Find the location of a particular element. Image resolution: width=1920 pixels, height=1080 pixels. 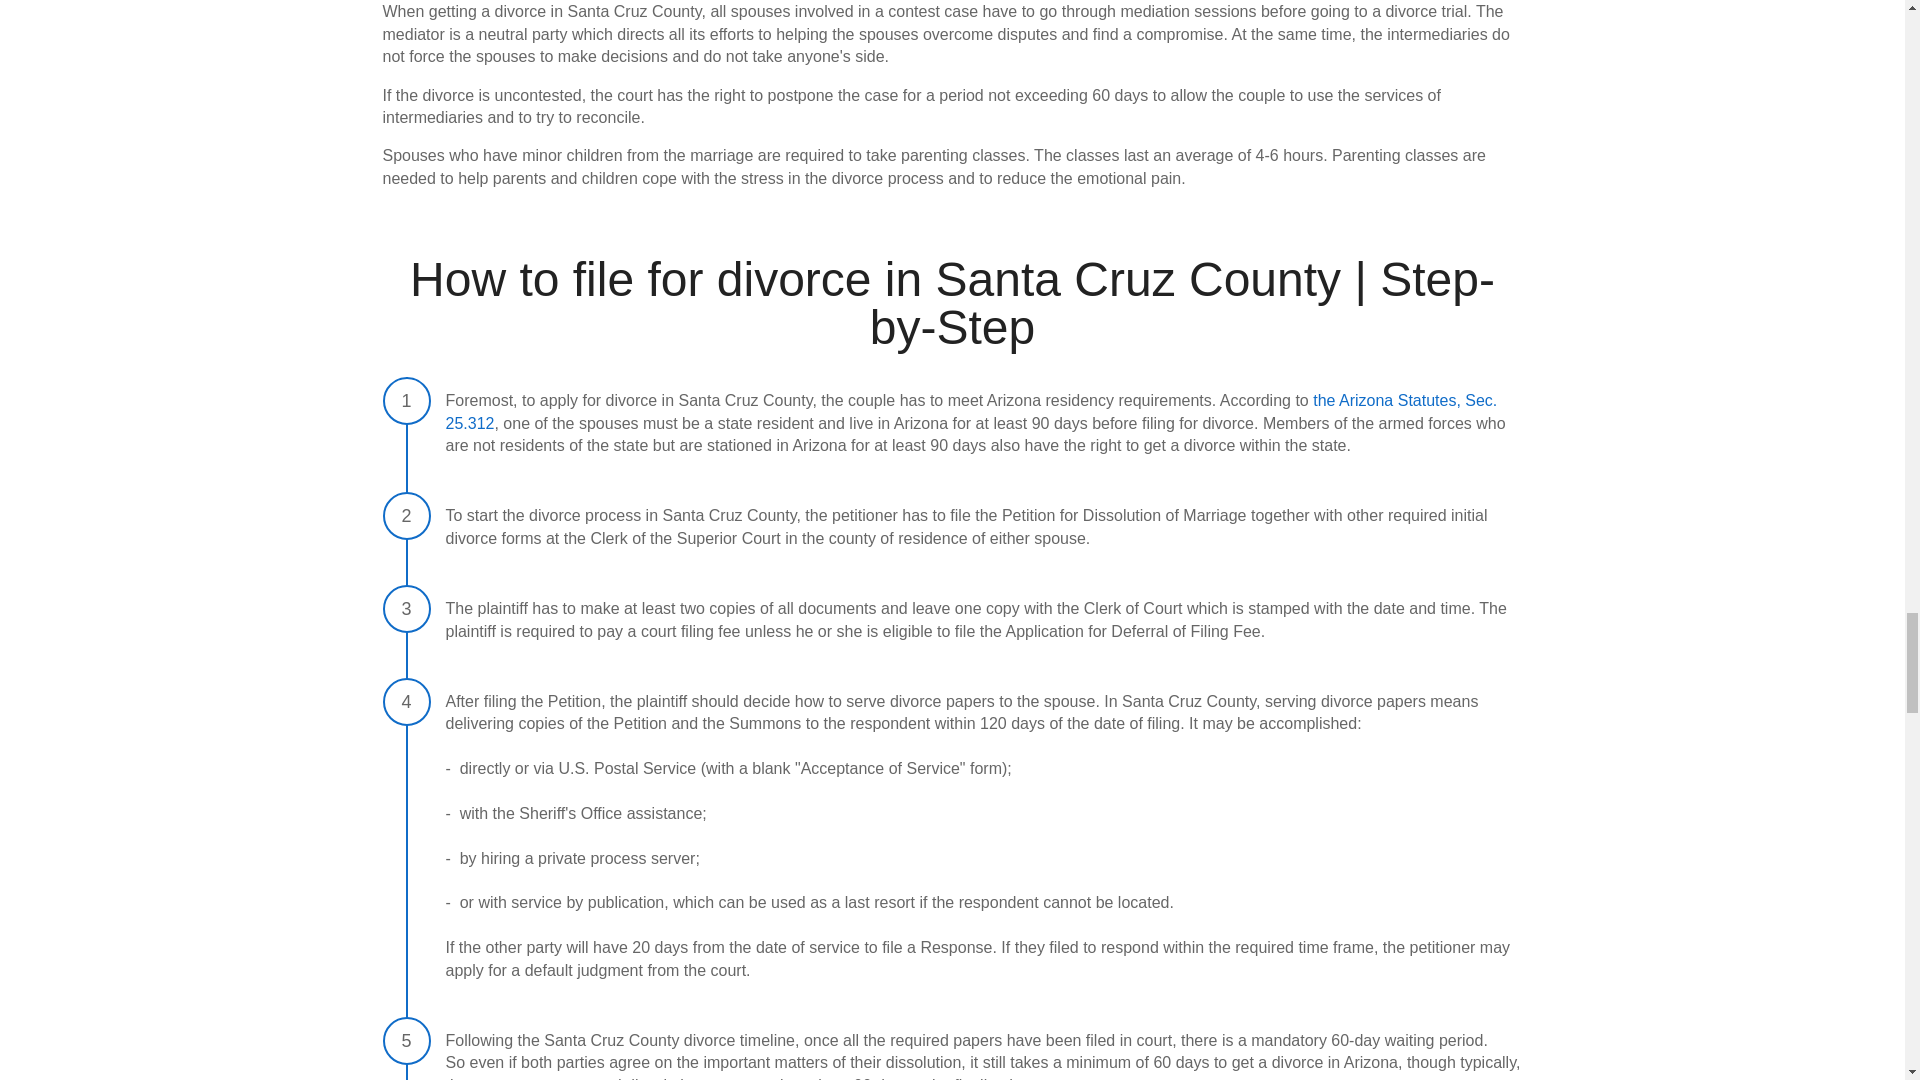

the Arizona Statutes, Sec. 25.312 is located at coordinates (971, 411).